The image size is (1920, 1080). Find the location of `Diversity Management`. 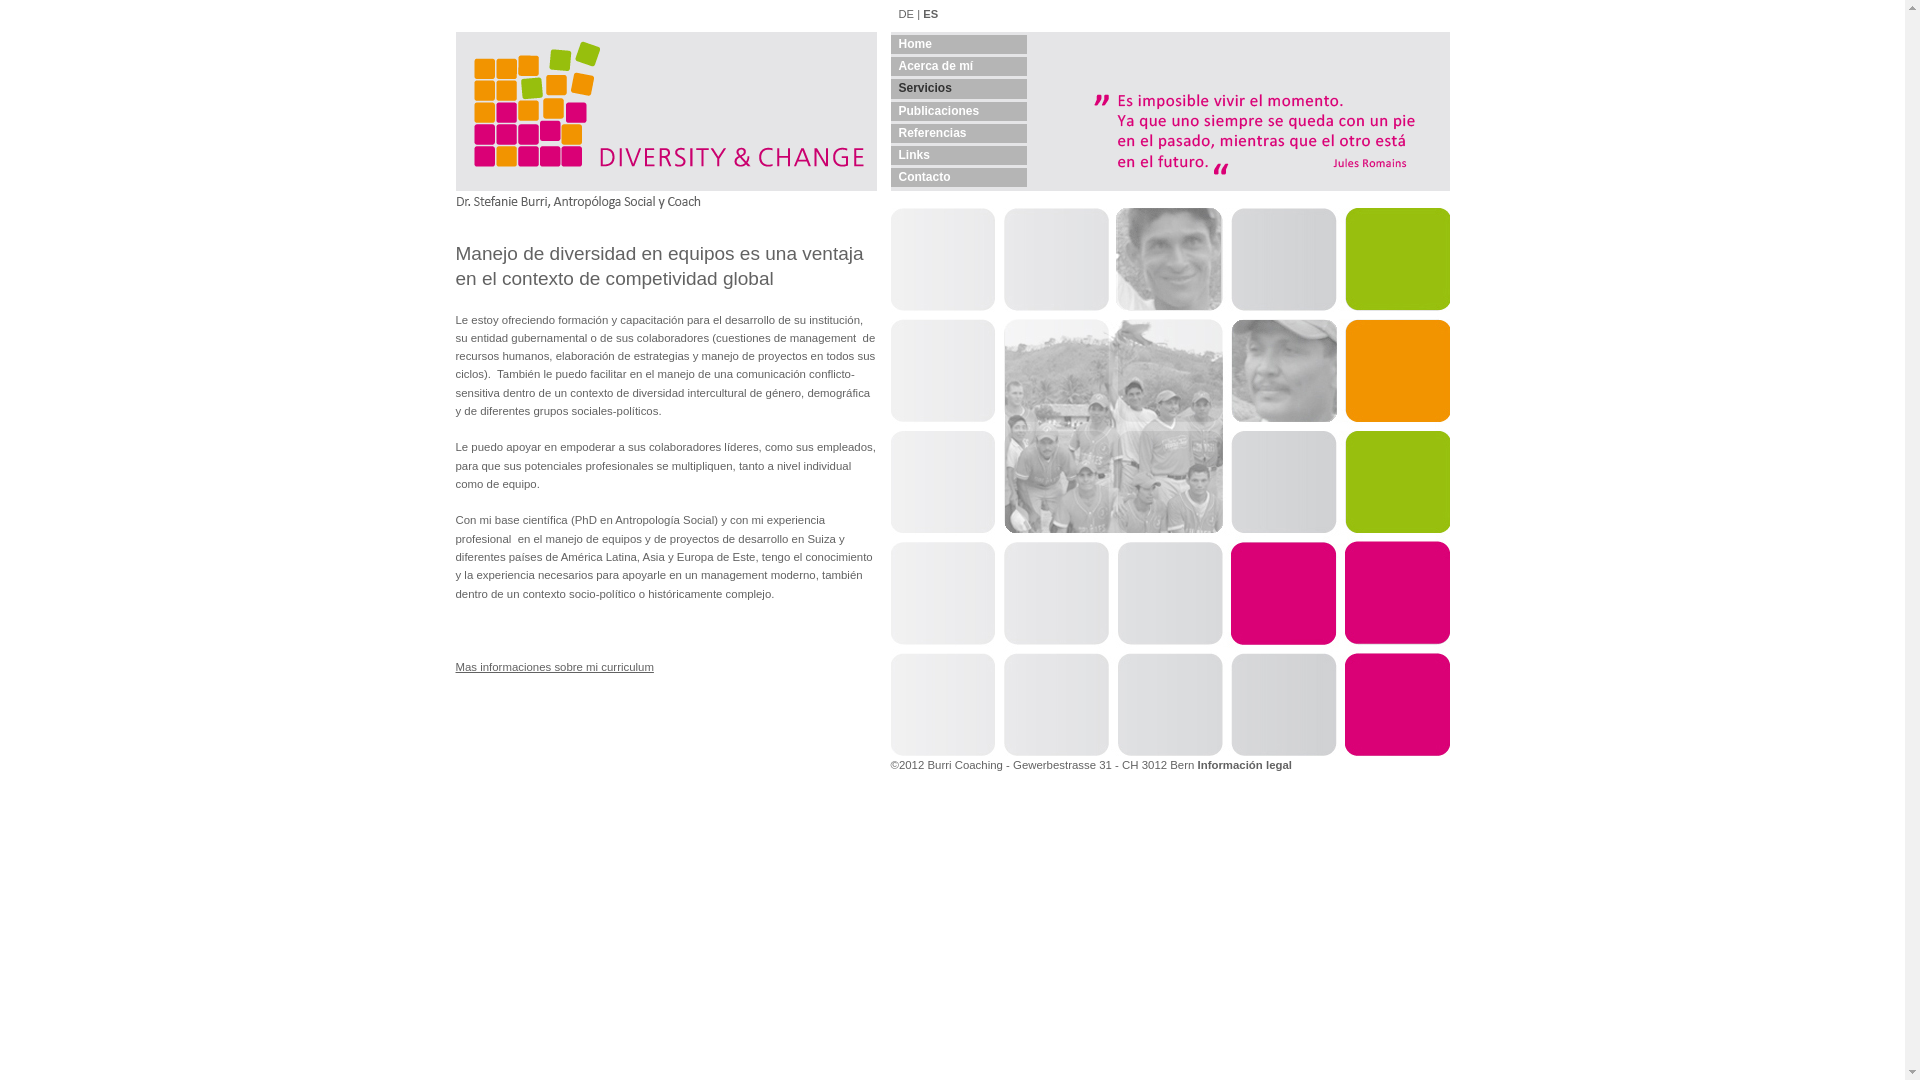

Diversity Management is located at coordinates (1170, 482).